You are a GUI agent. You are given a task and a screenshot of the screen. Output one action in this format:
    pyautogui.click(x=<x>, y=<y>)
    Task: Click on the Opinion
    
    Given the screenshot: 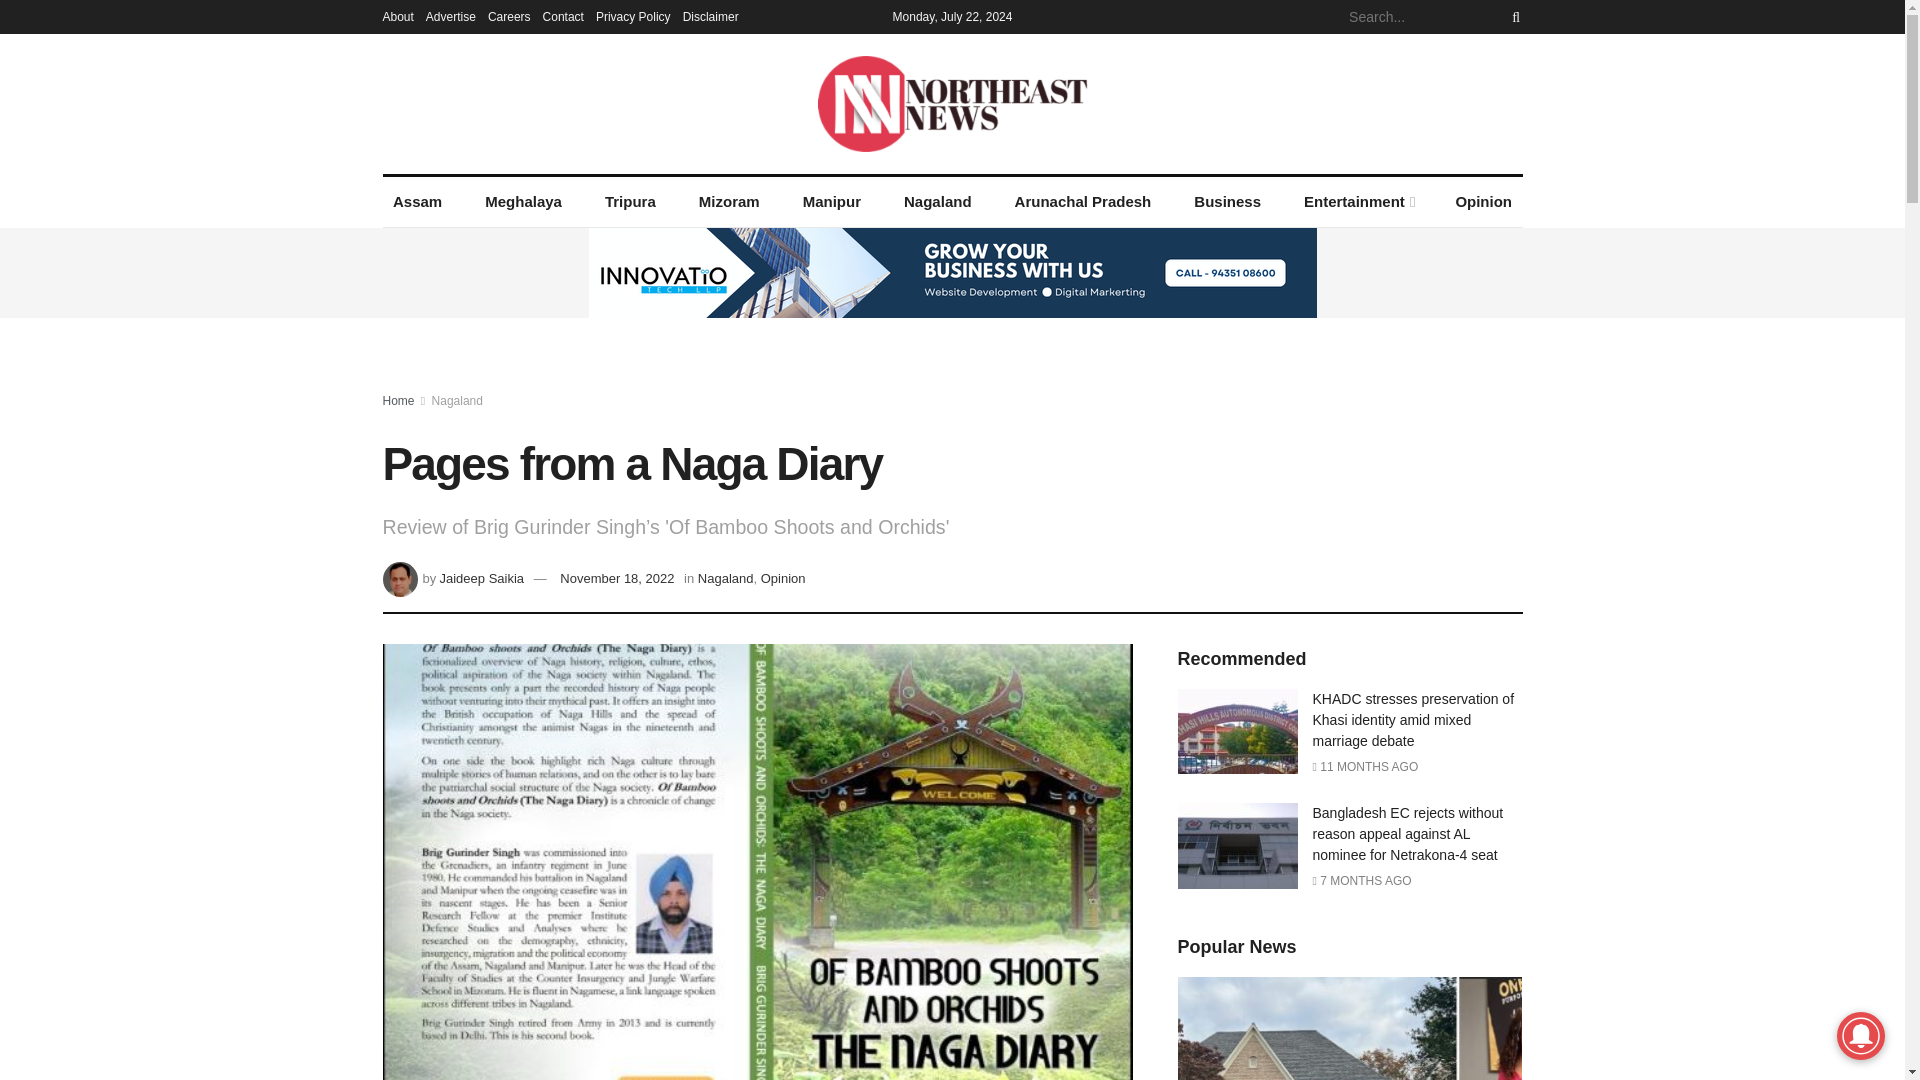 What is the action you would take?
    pyautogui.click(x=1484, y=202)
    